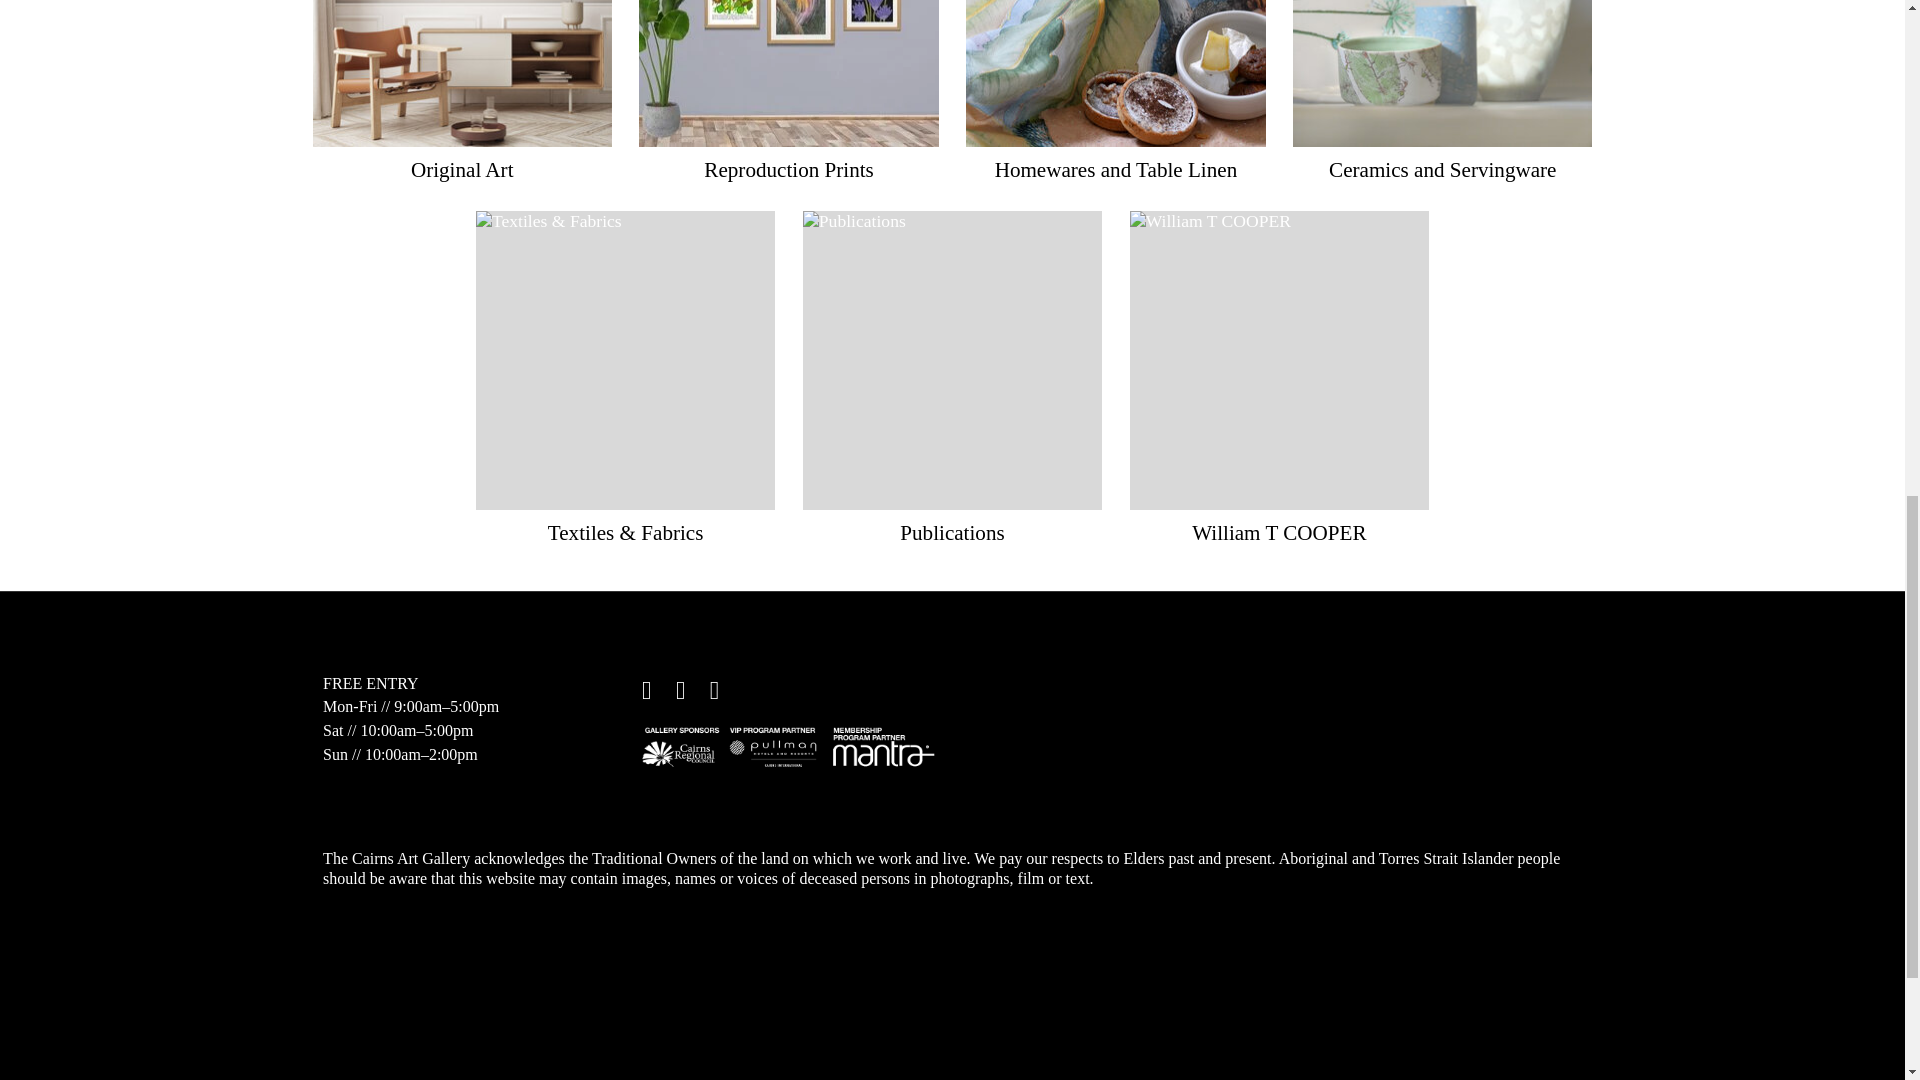 The image size is (1920, 1080). Describe the element at coordinates (1442, 170) in the screenshot. I see `Ceramics and Servingware` at that location.